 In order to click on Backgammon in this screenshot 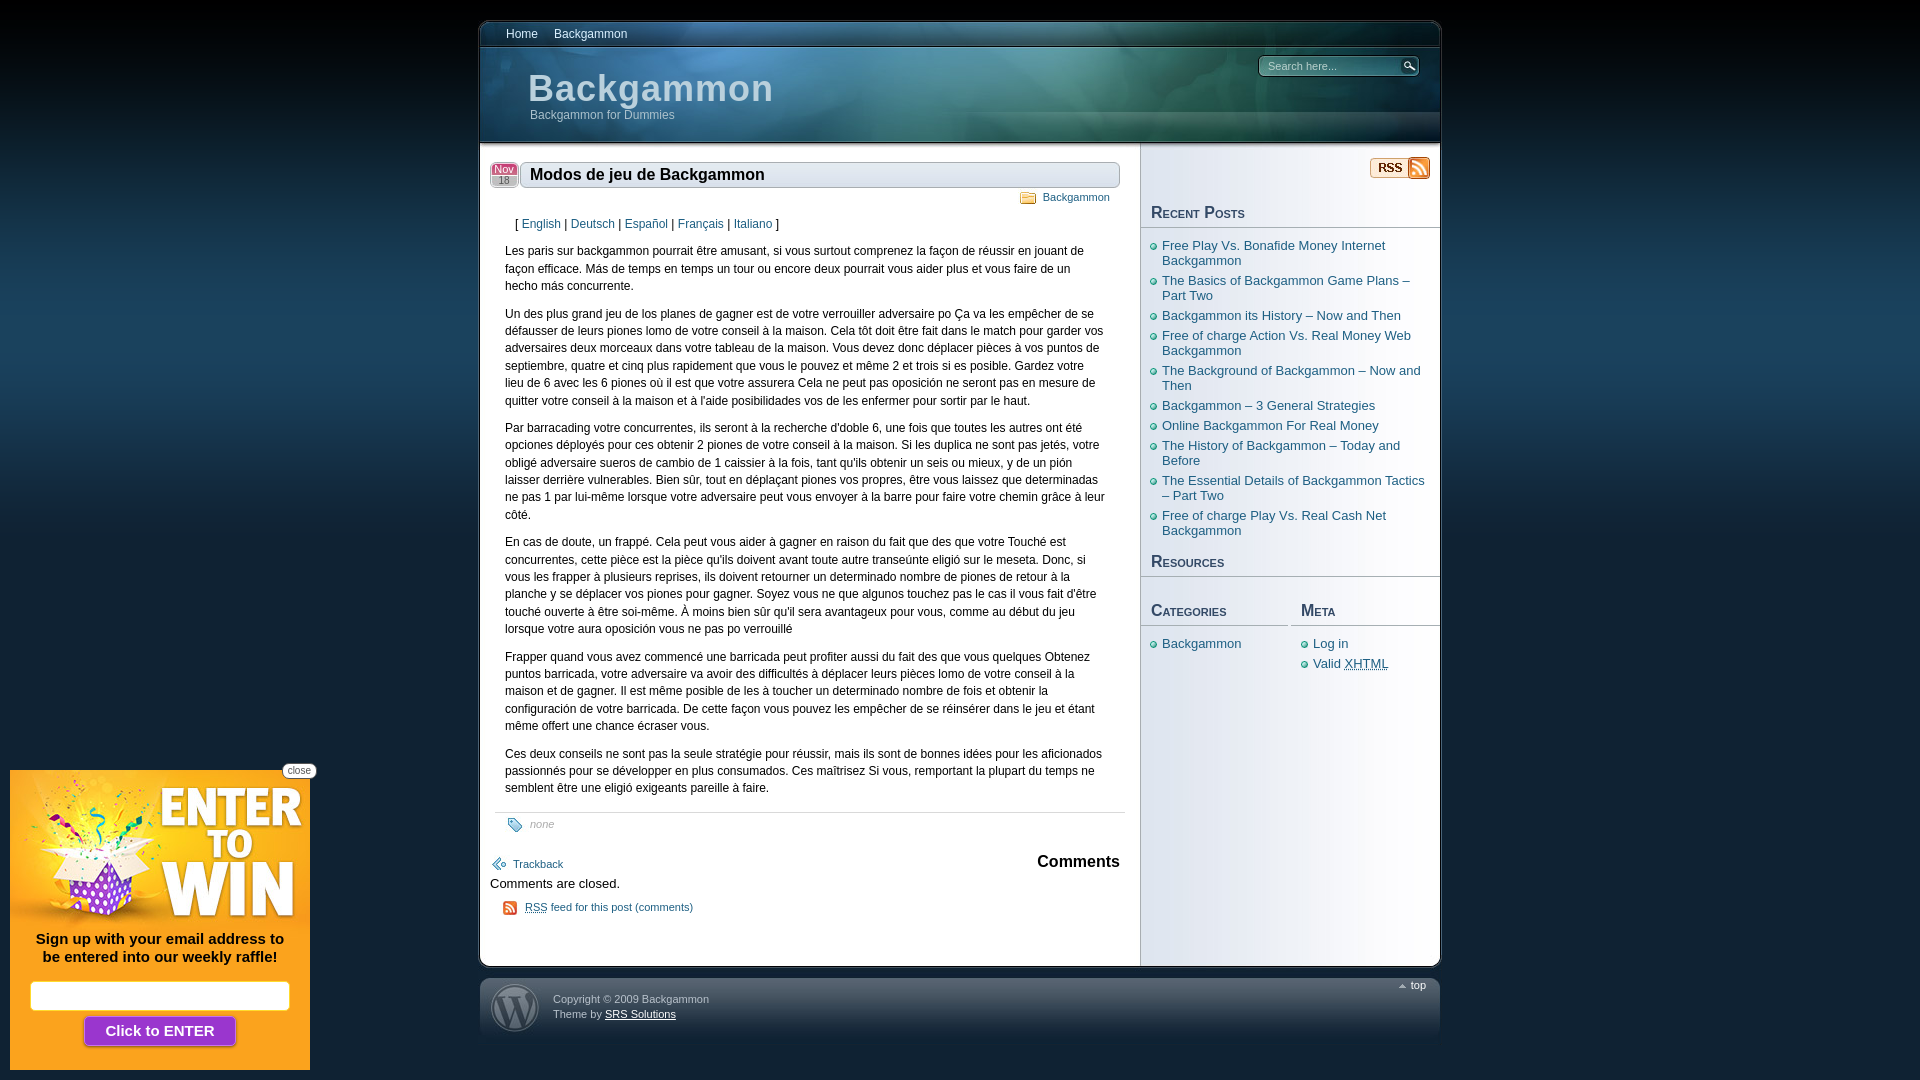, I will do `click(1400, 168)`.